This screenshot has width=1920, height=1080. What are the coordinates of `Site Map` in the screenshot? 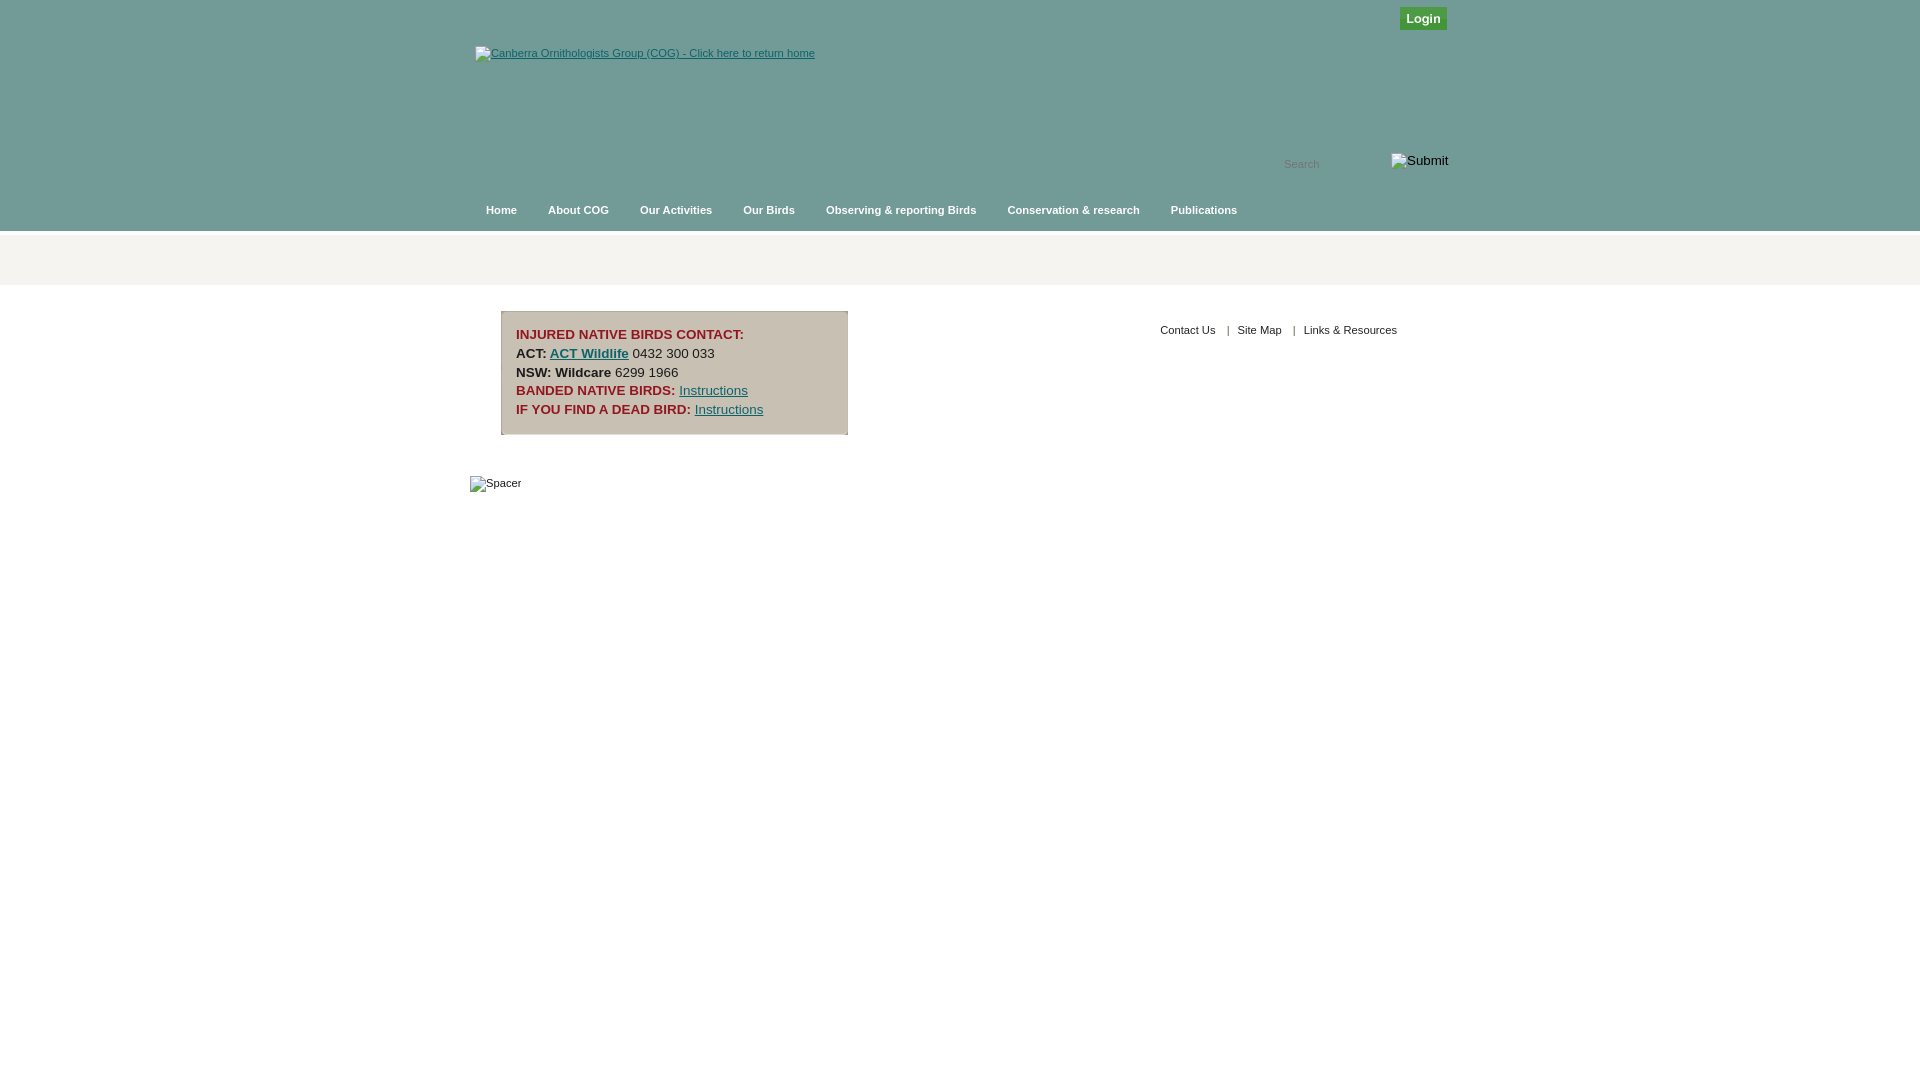 It's located at (1260, 330).